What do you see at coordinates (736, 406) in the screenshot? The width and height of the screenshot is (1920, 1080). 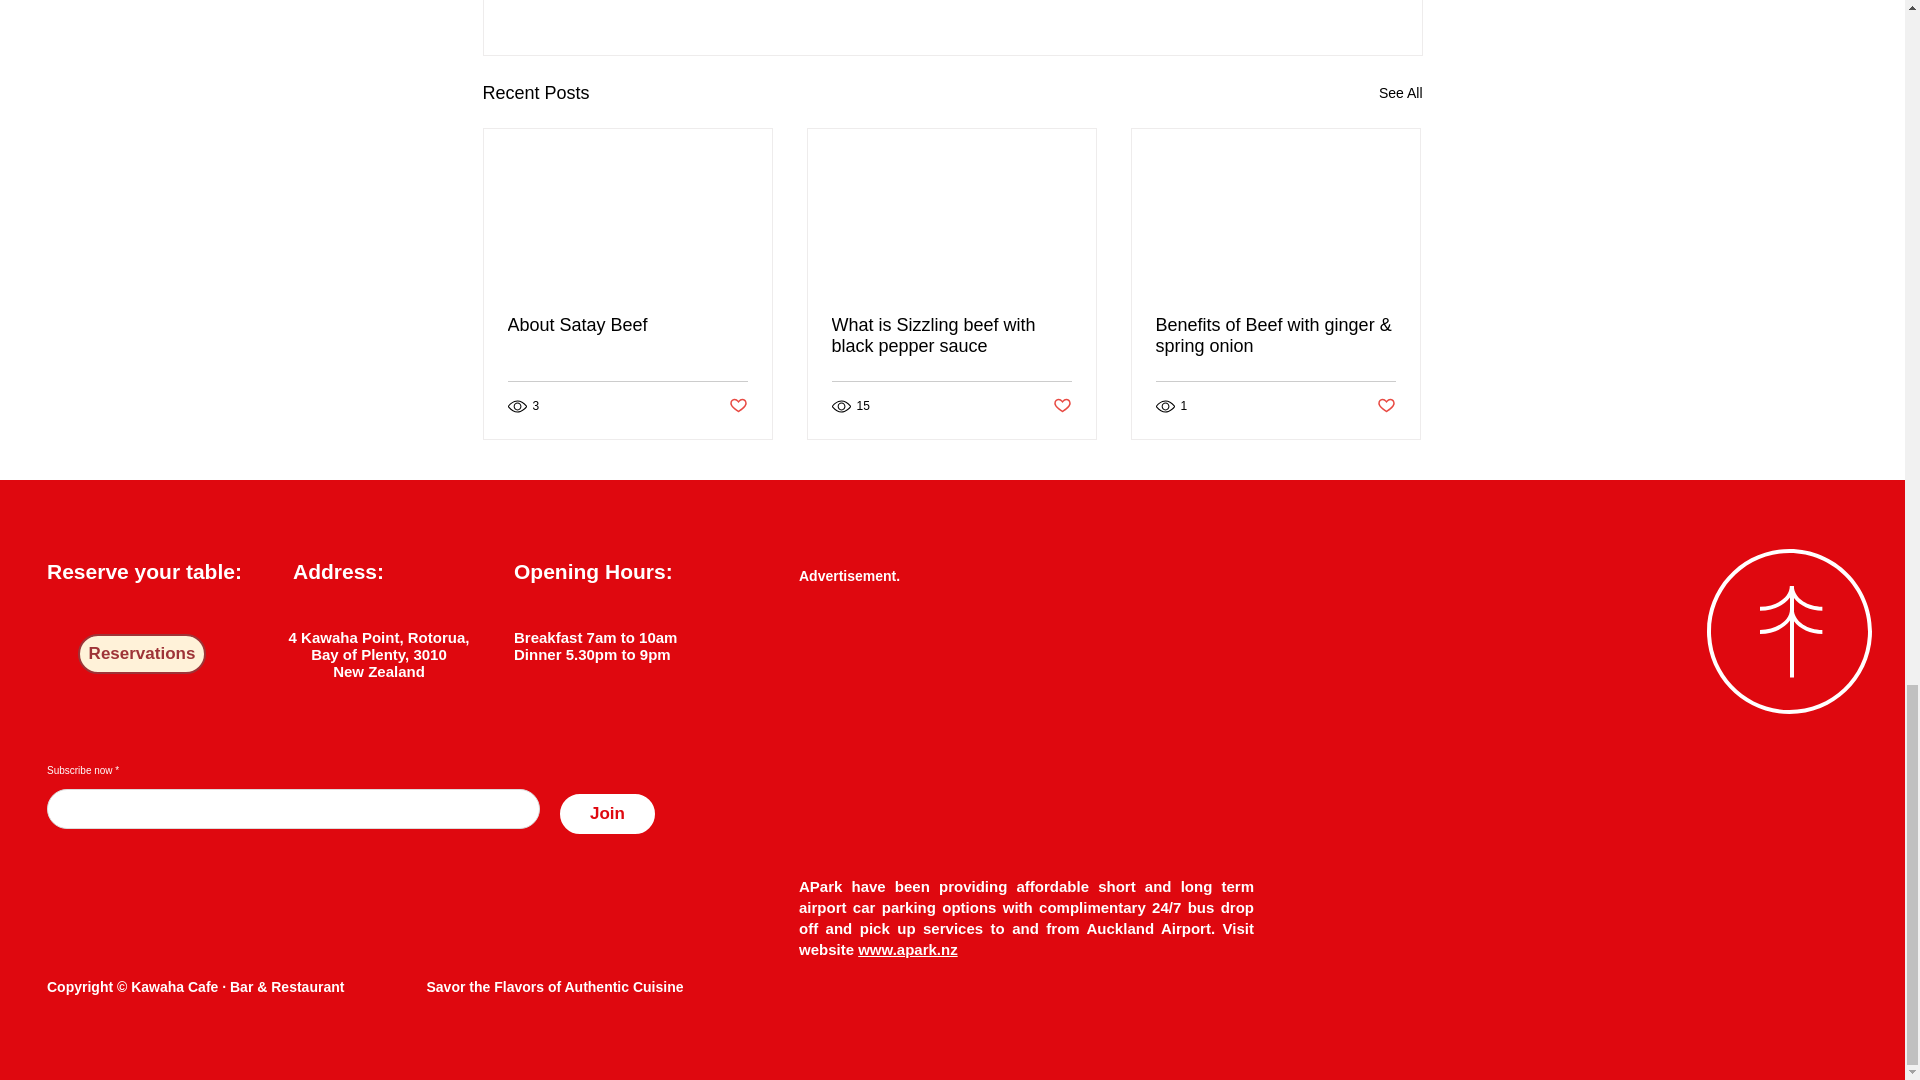 I see `About Satay Beef` at bounding box center [736, 406].